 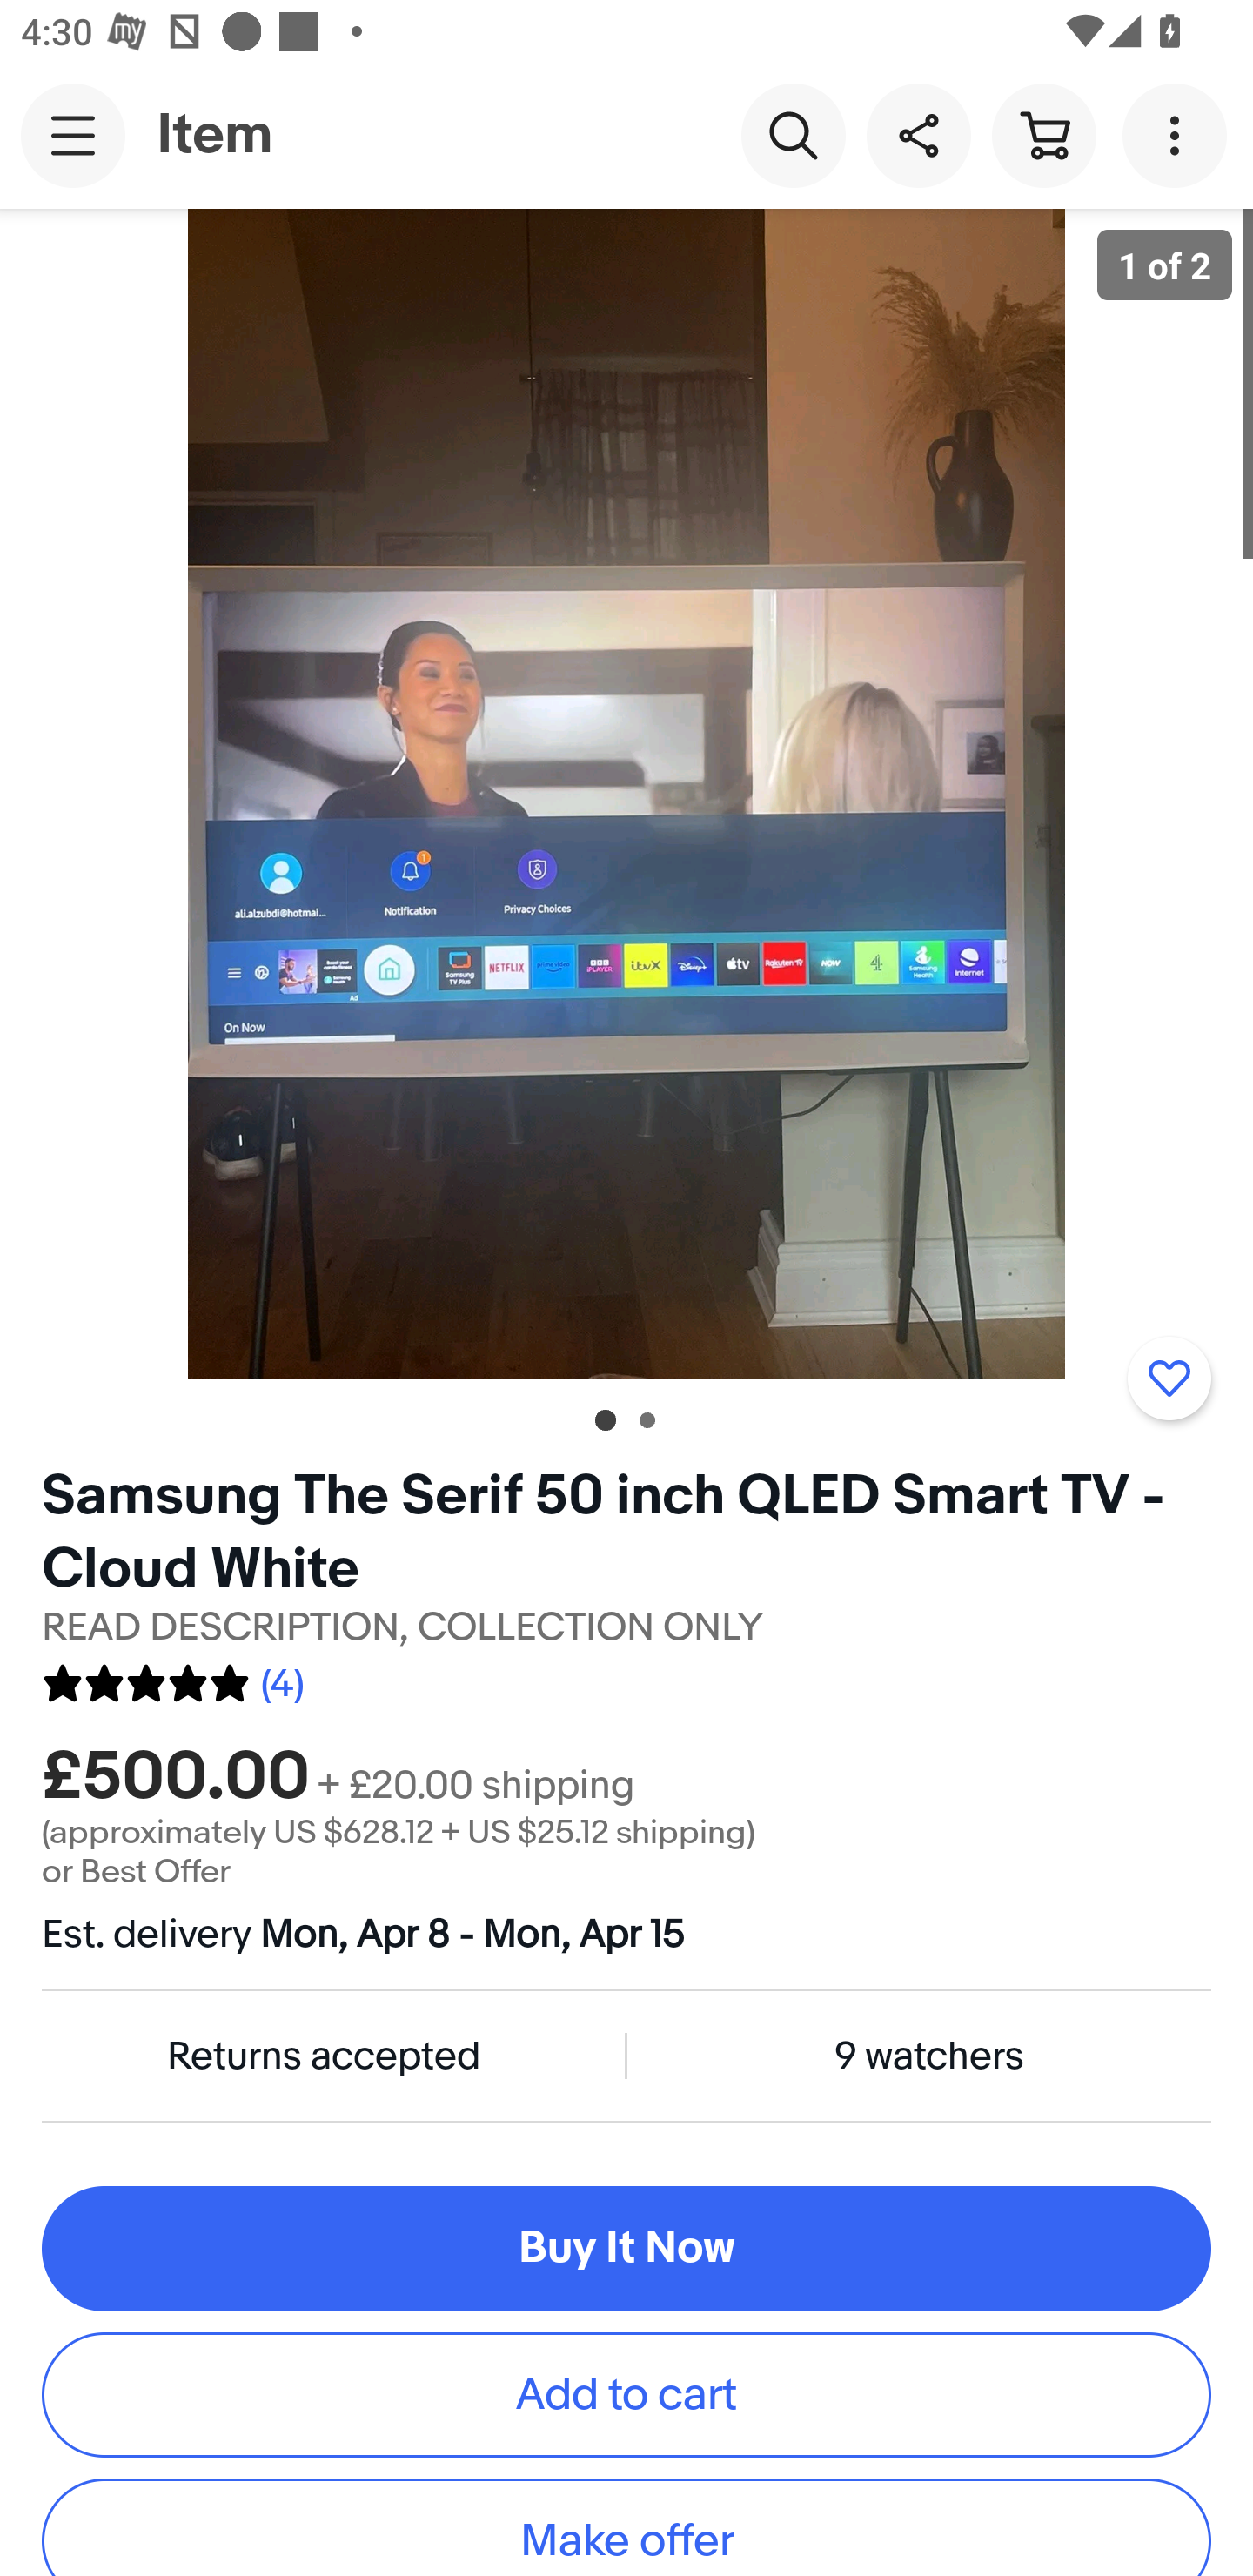 I want to click on More options, so click(x=1180, y=134).